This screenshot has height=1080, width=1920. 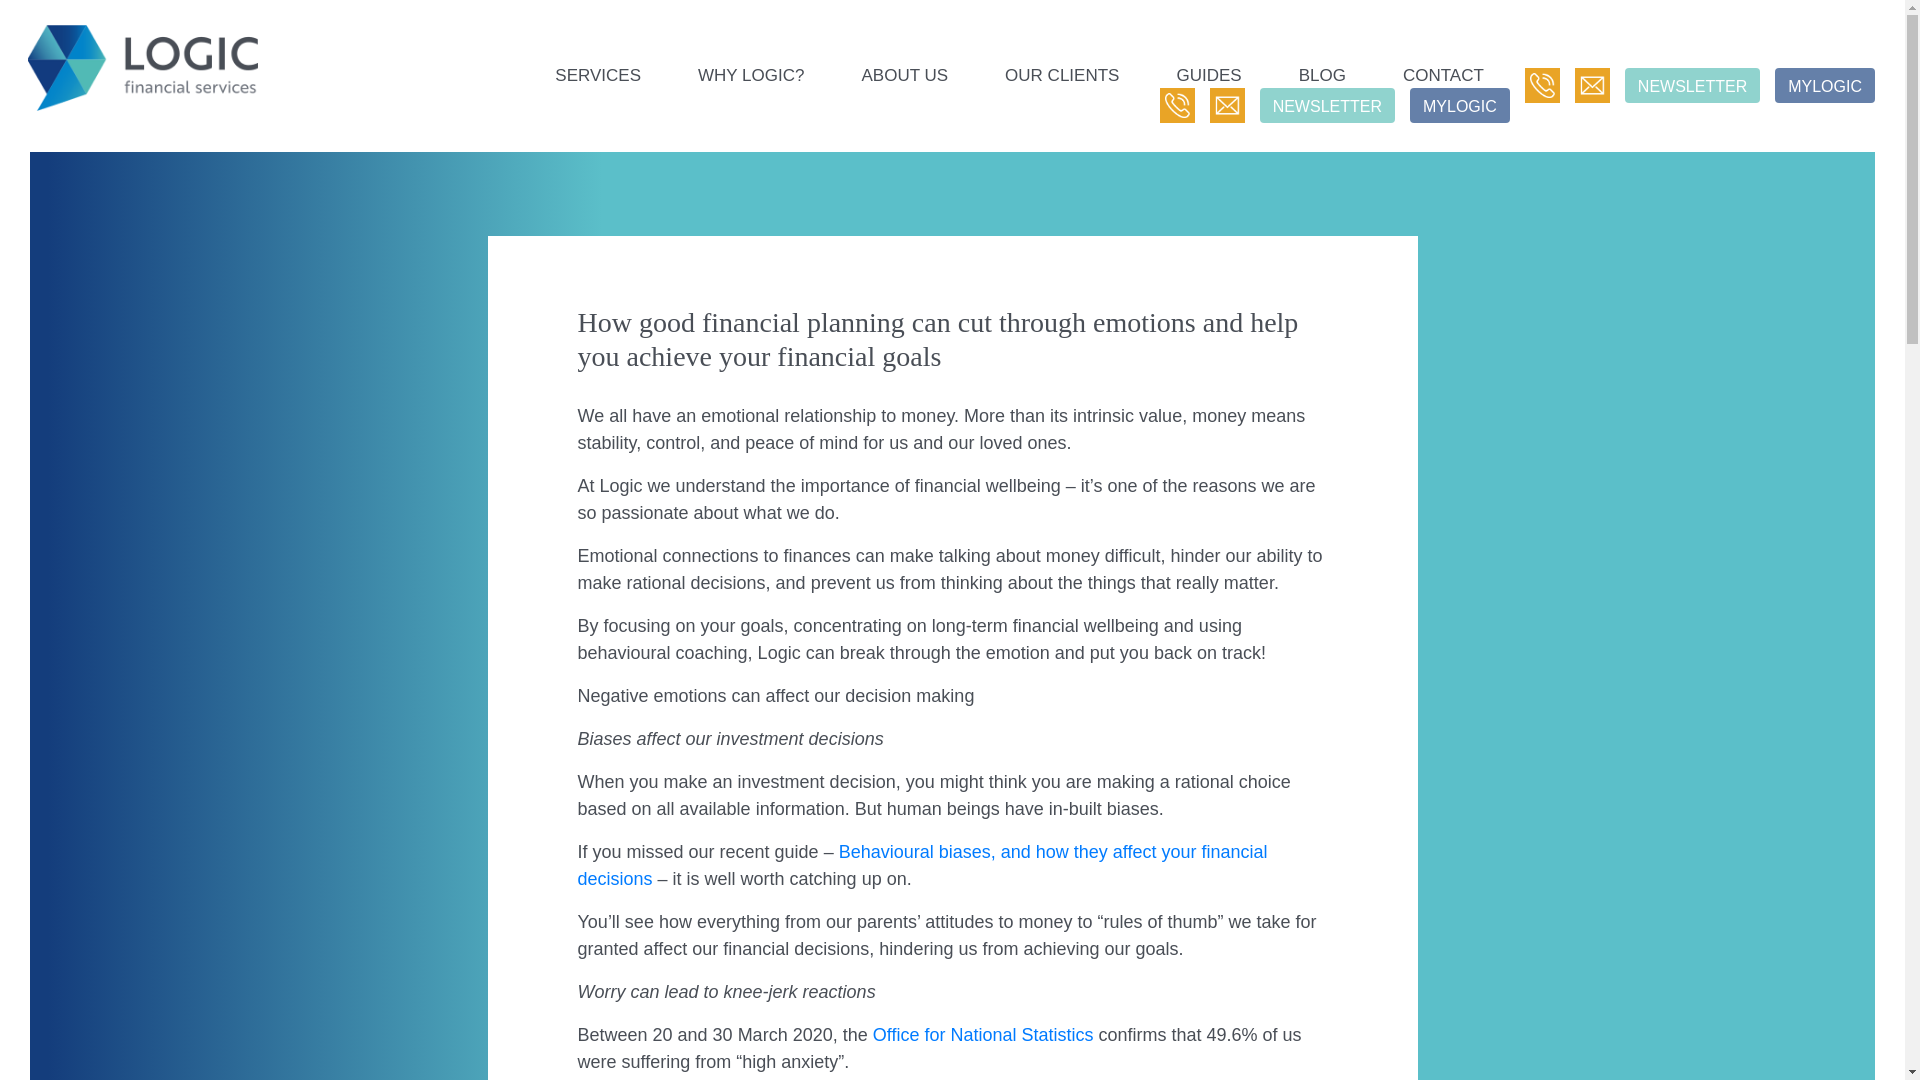 What do you see at coordinates (1459, 105) in the screenshot?
I see `MYLOGIC` at bounding box center [1459, 105].